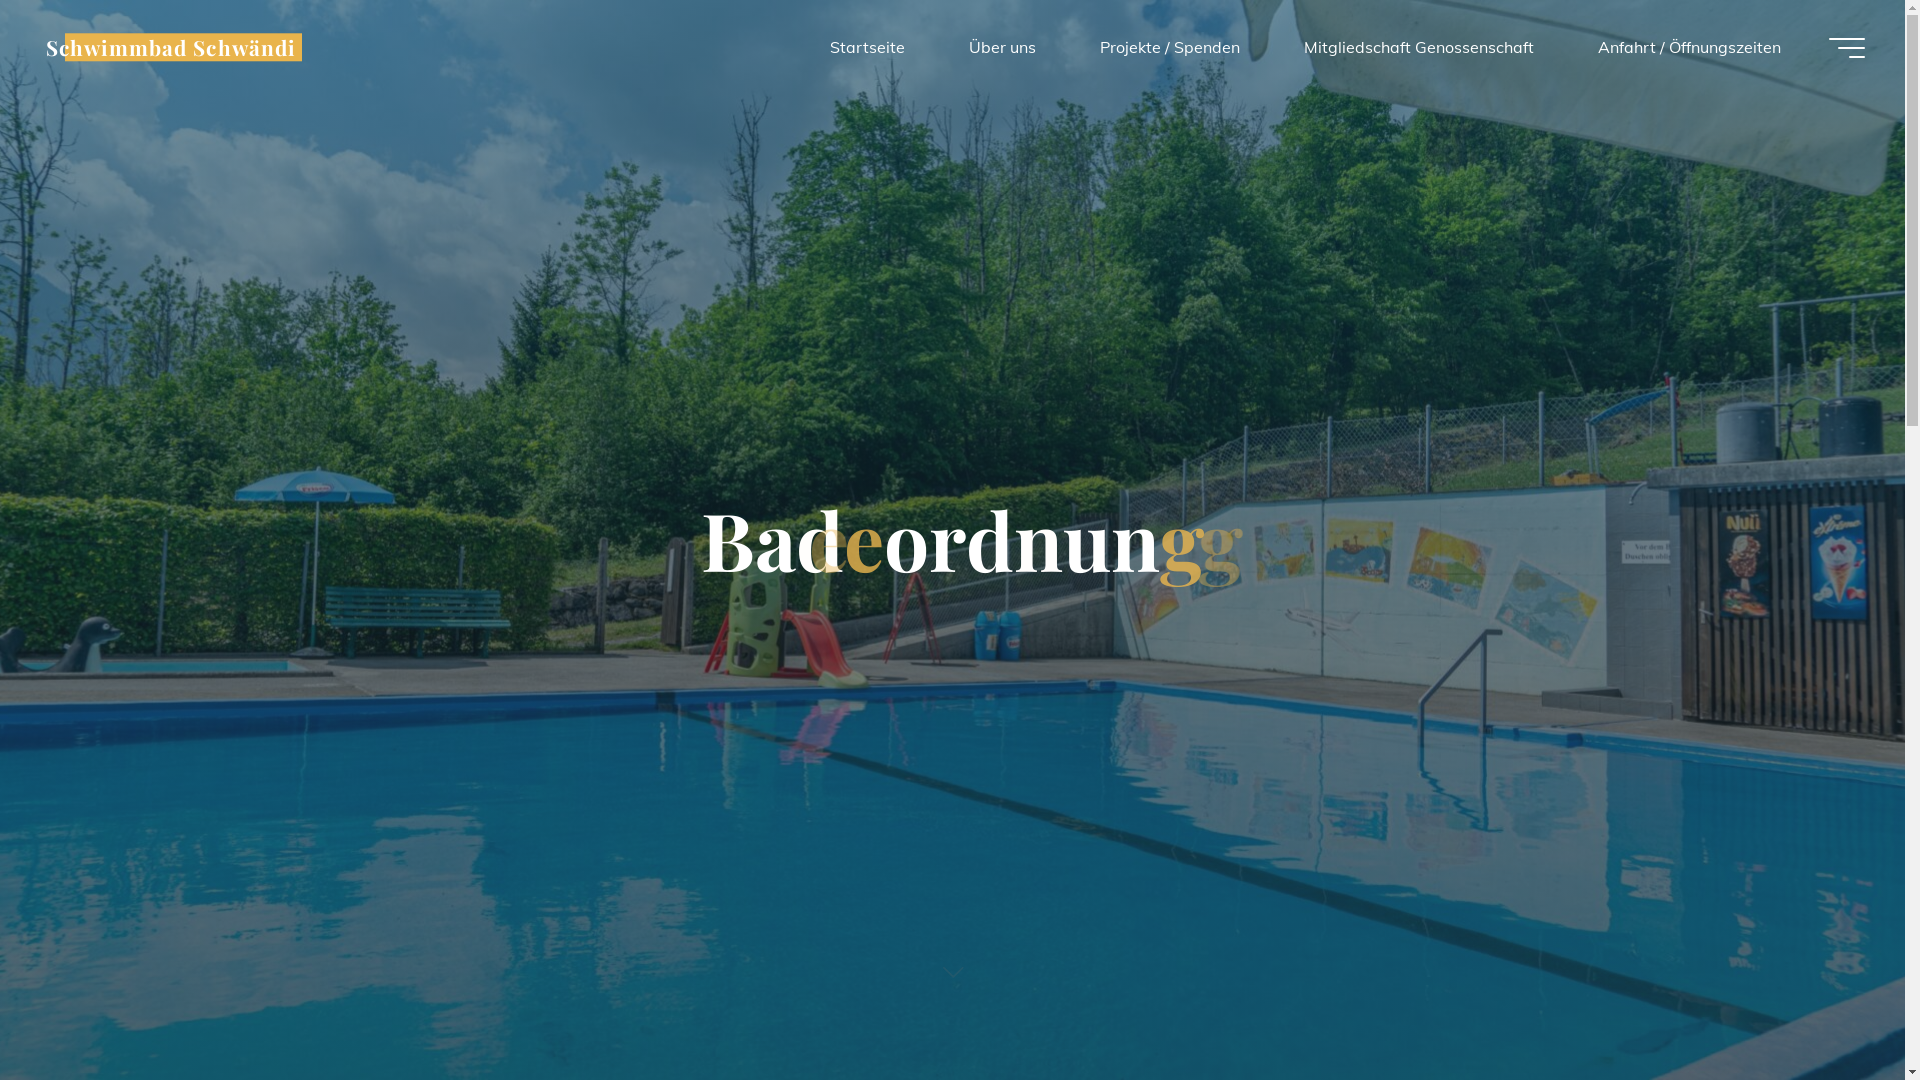  Describe the element at coordinates (1170, 48) in the screenshot. I see `Projekte / Spenden` at that location.